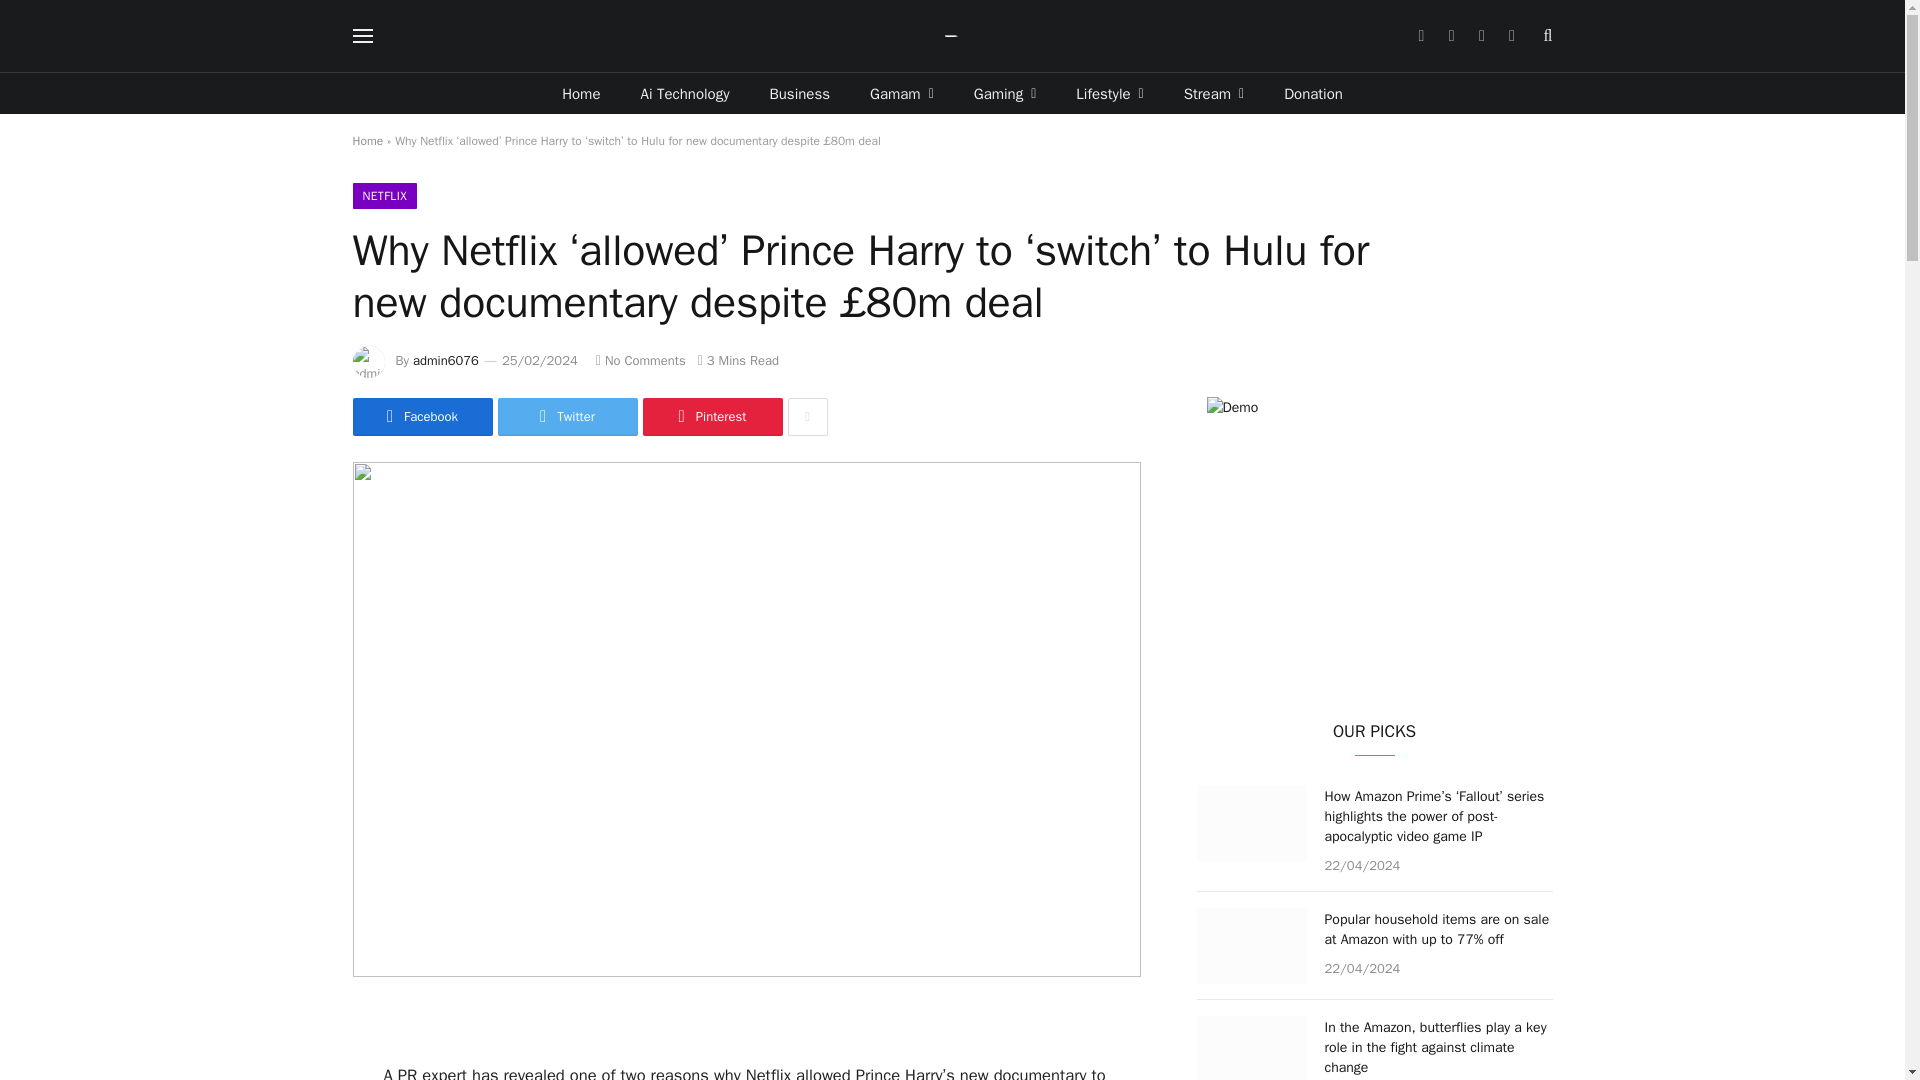  I want to click on Share on Pinterest, so click(711, 417).